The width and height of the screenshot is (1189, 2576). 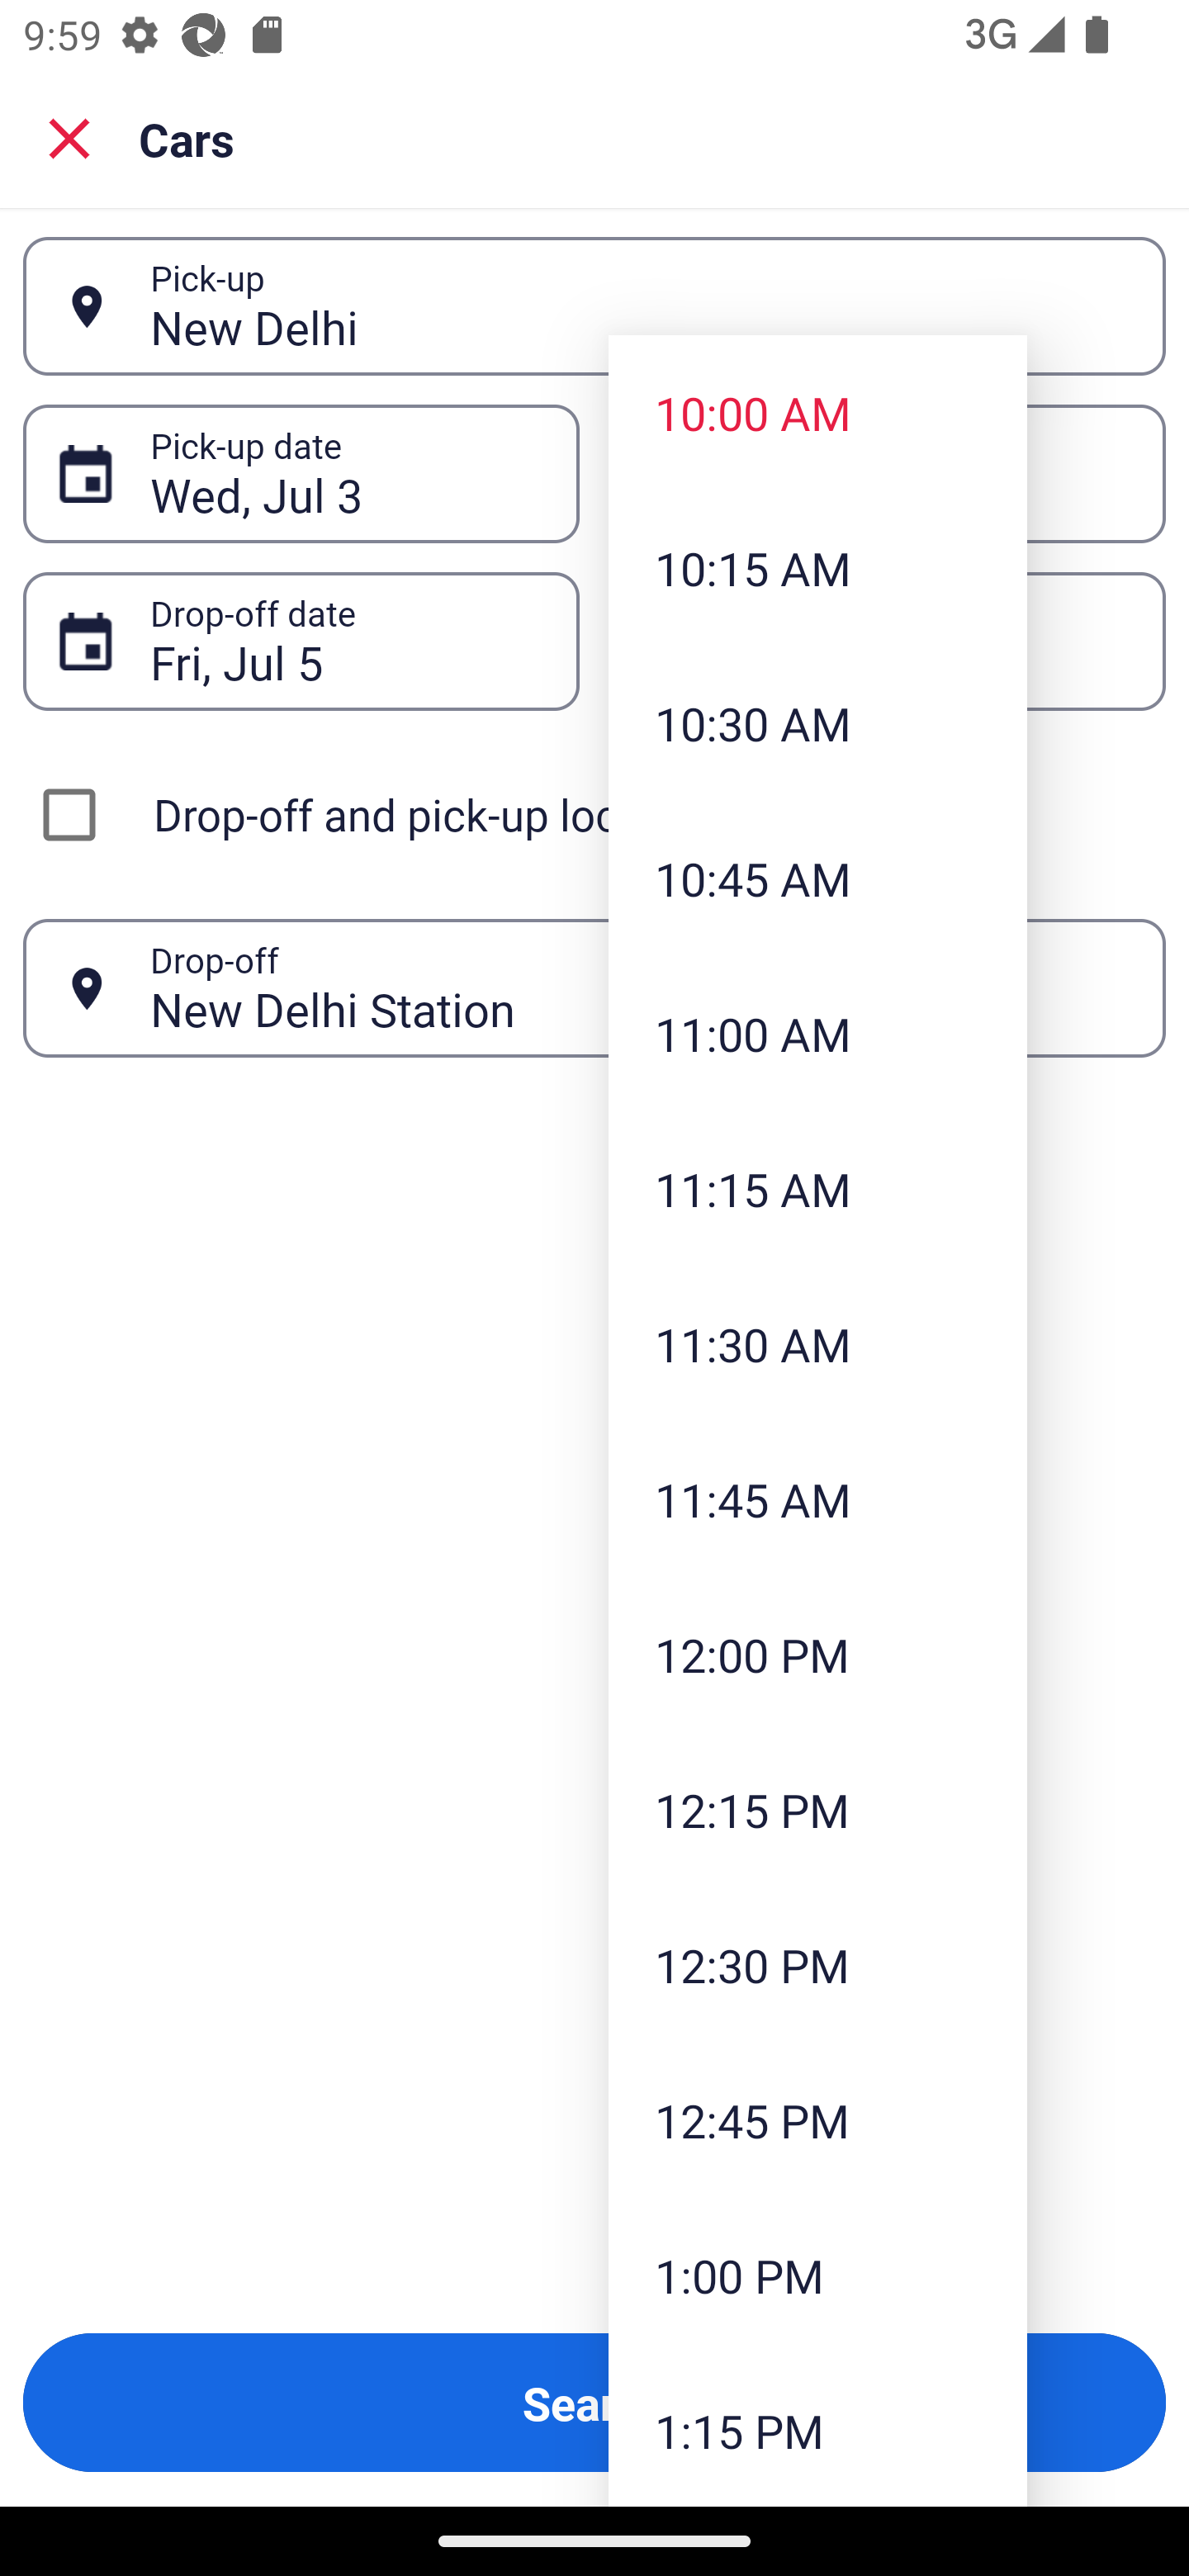 I want to click on 10:00 AM, so click(x=817, y=411).